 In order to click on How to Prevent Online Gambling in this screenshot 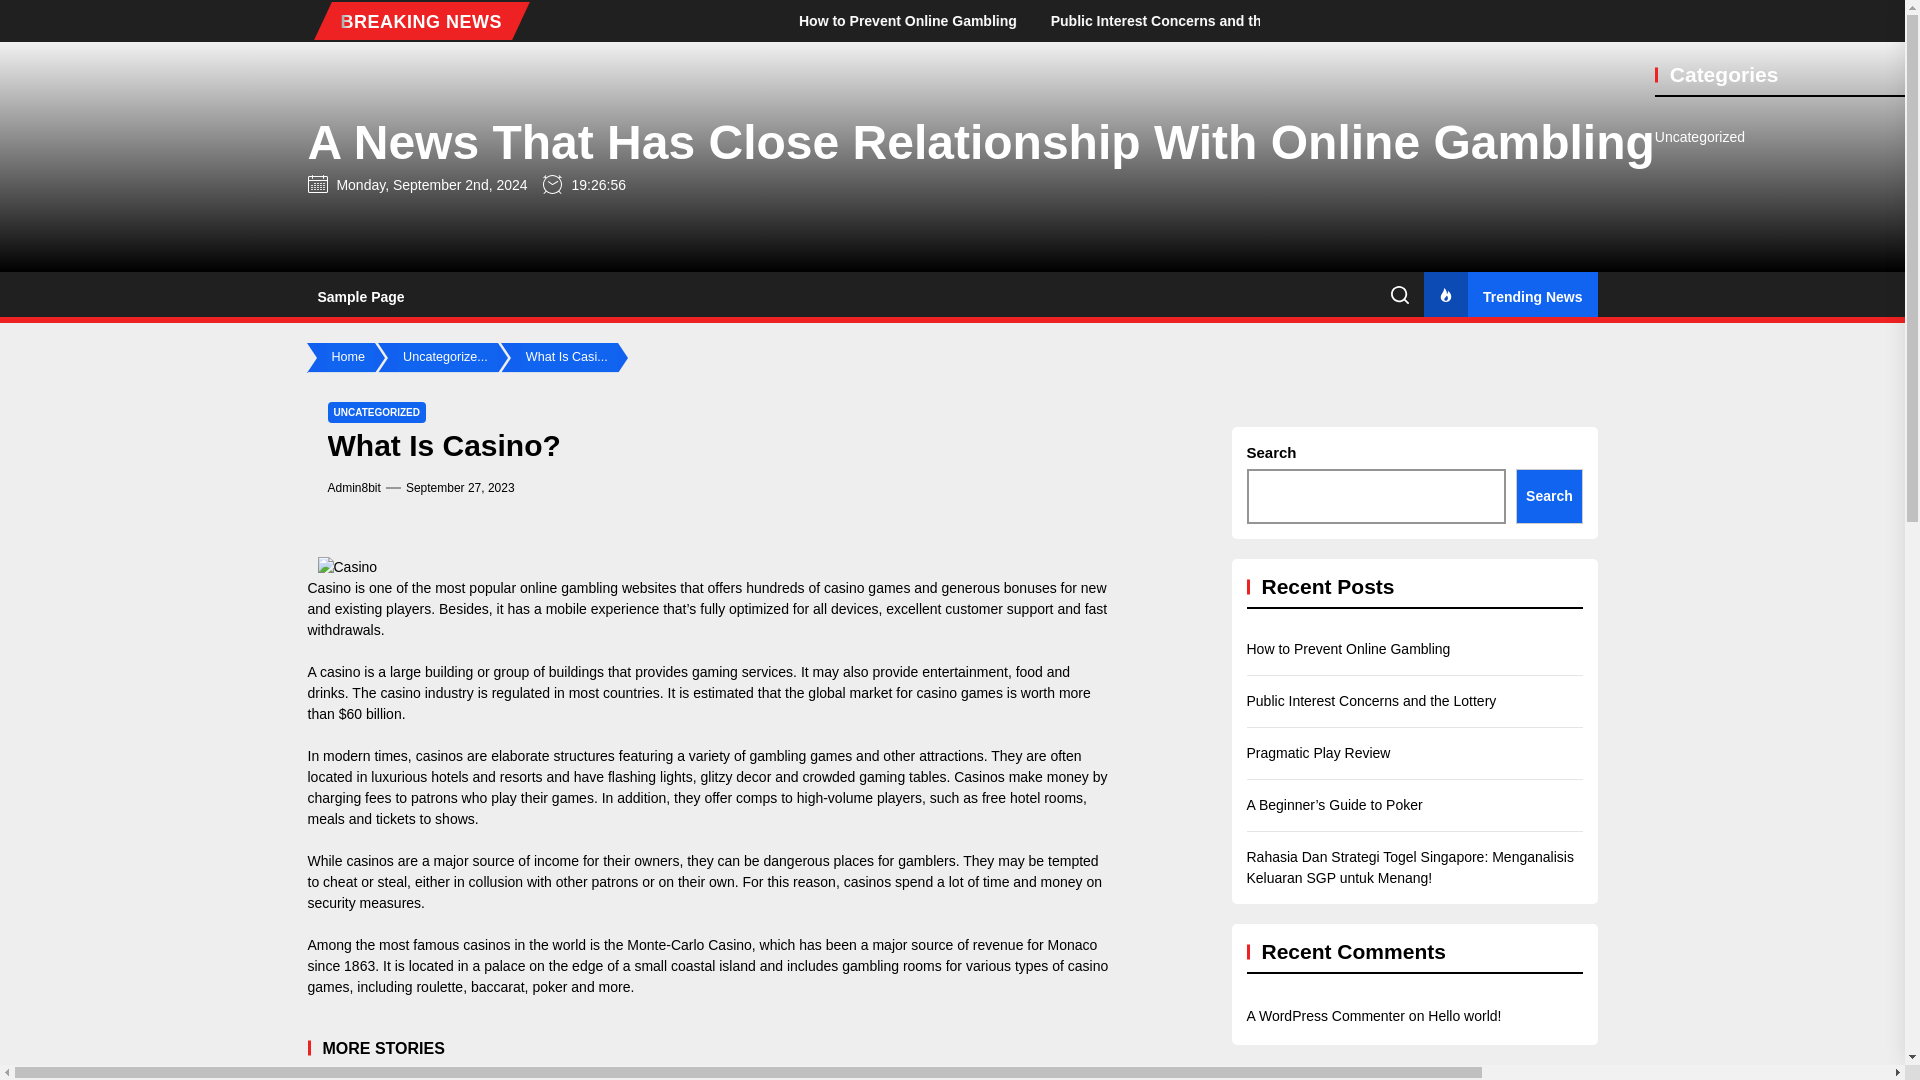, I will do `click(1377, 20)`.